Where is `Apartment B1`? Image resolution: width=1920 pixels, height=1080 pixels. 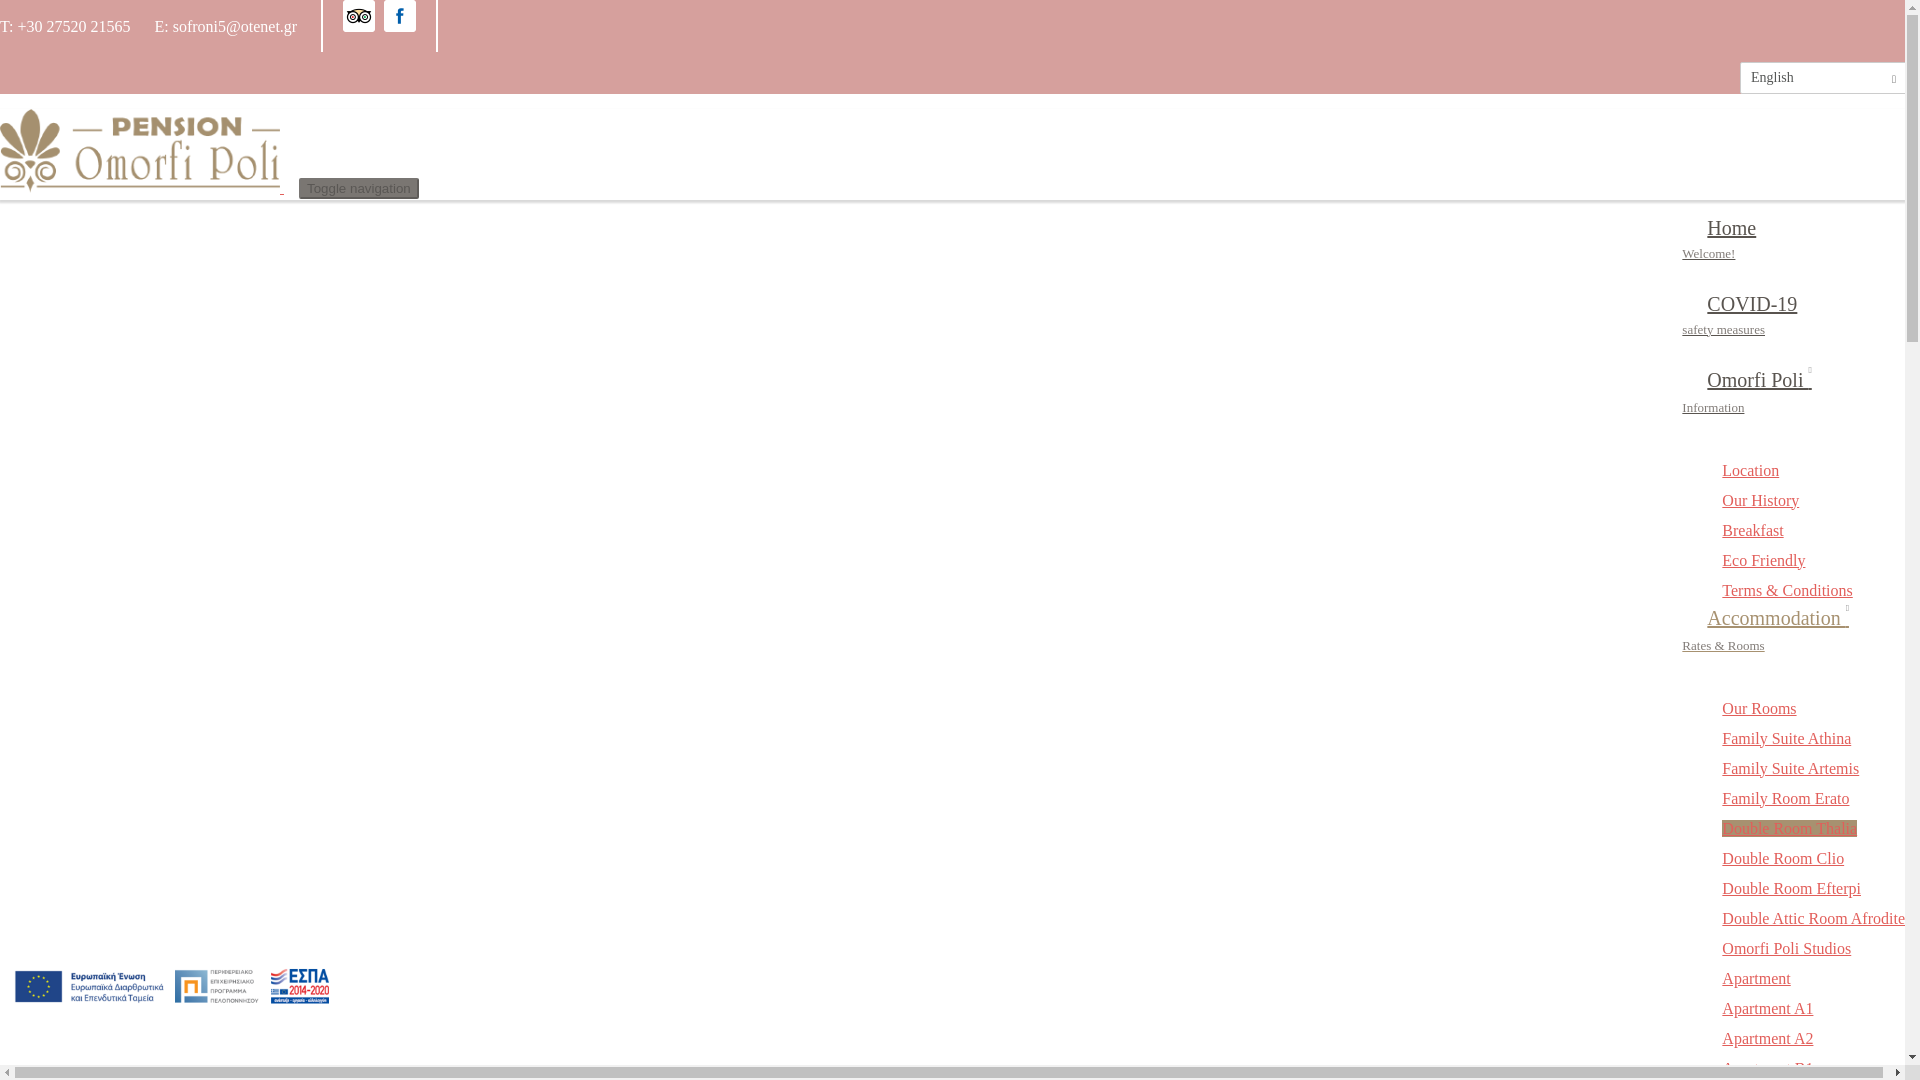
Apartment B1 is located at coordinates (1767, 1068).